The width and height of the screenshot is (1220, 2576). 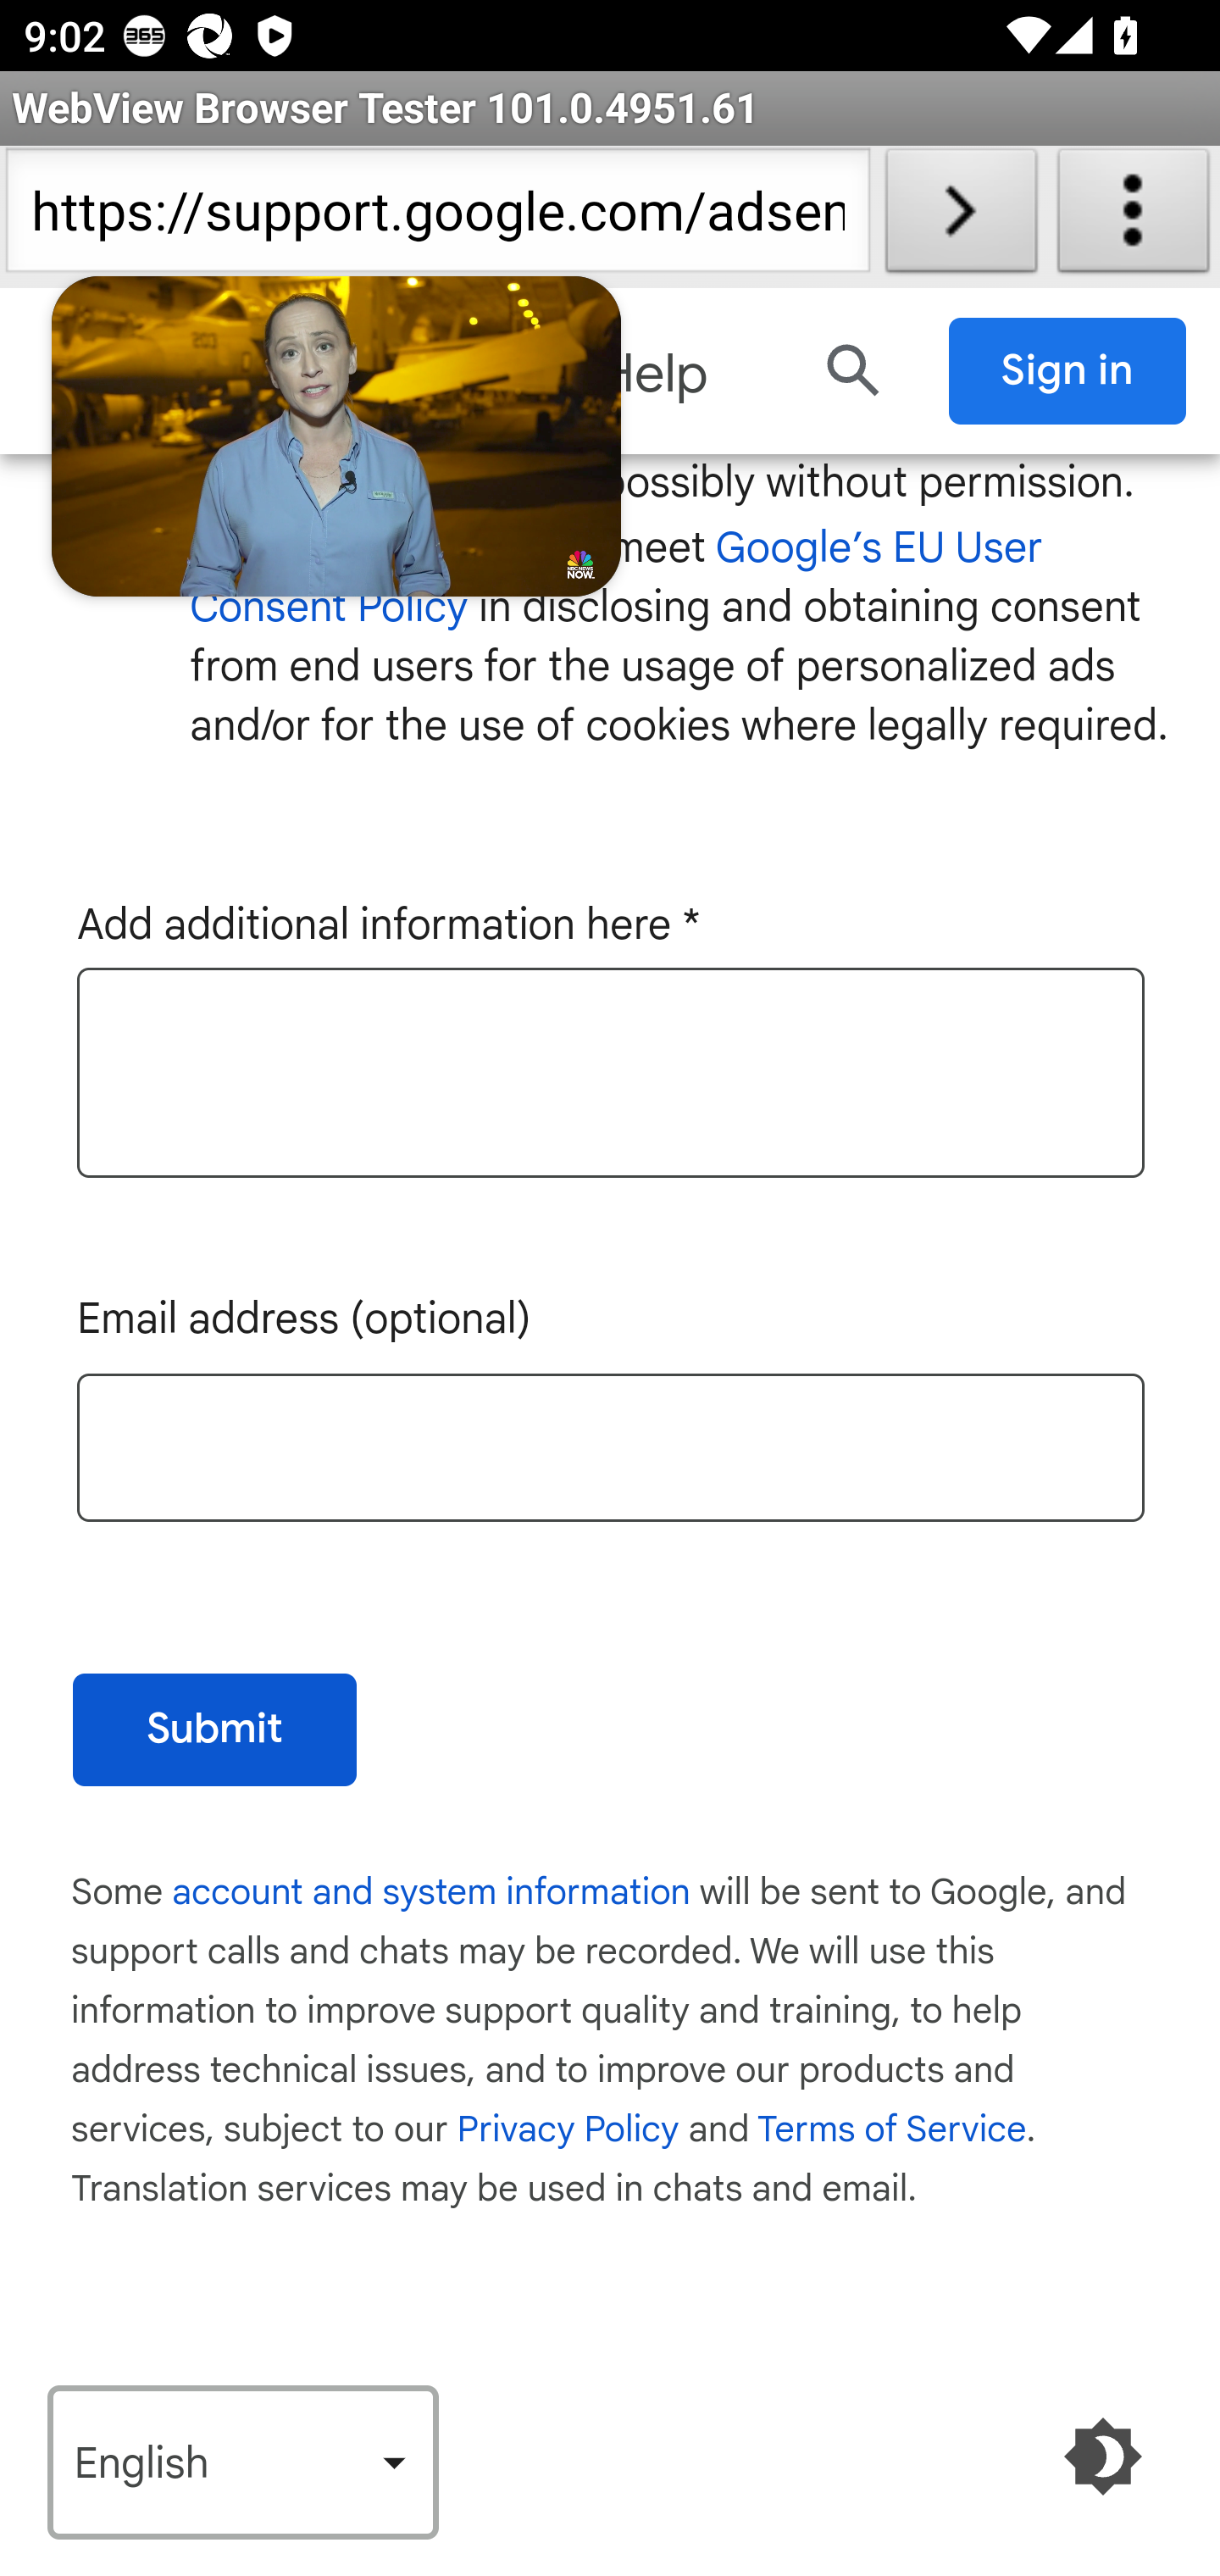 What do you see at coordinates (1068, 370) in the screenshot?
I see `Sign in` at bounding box center [1068, 370].